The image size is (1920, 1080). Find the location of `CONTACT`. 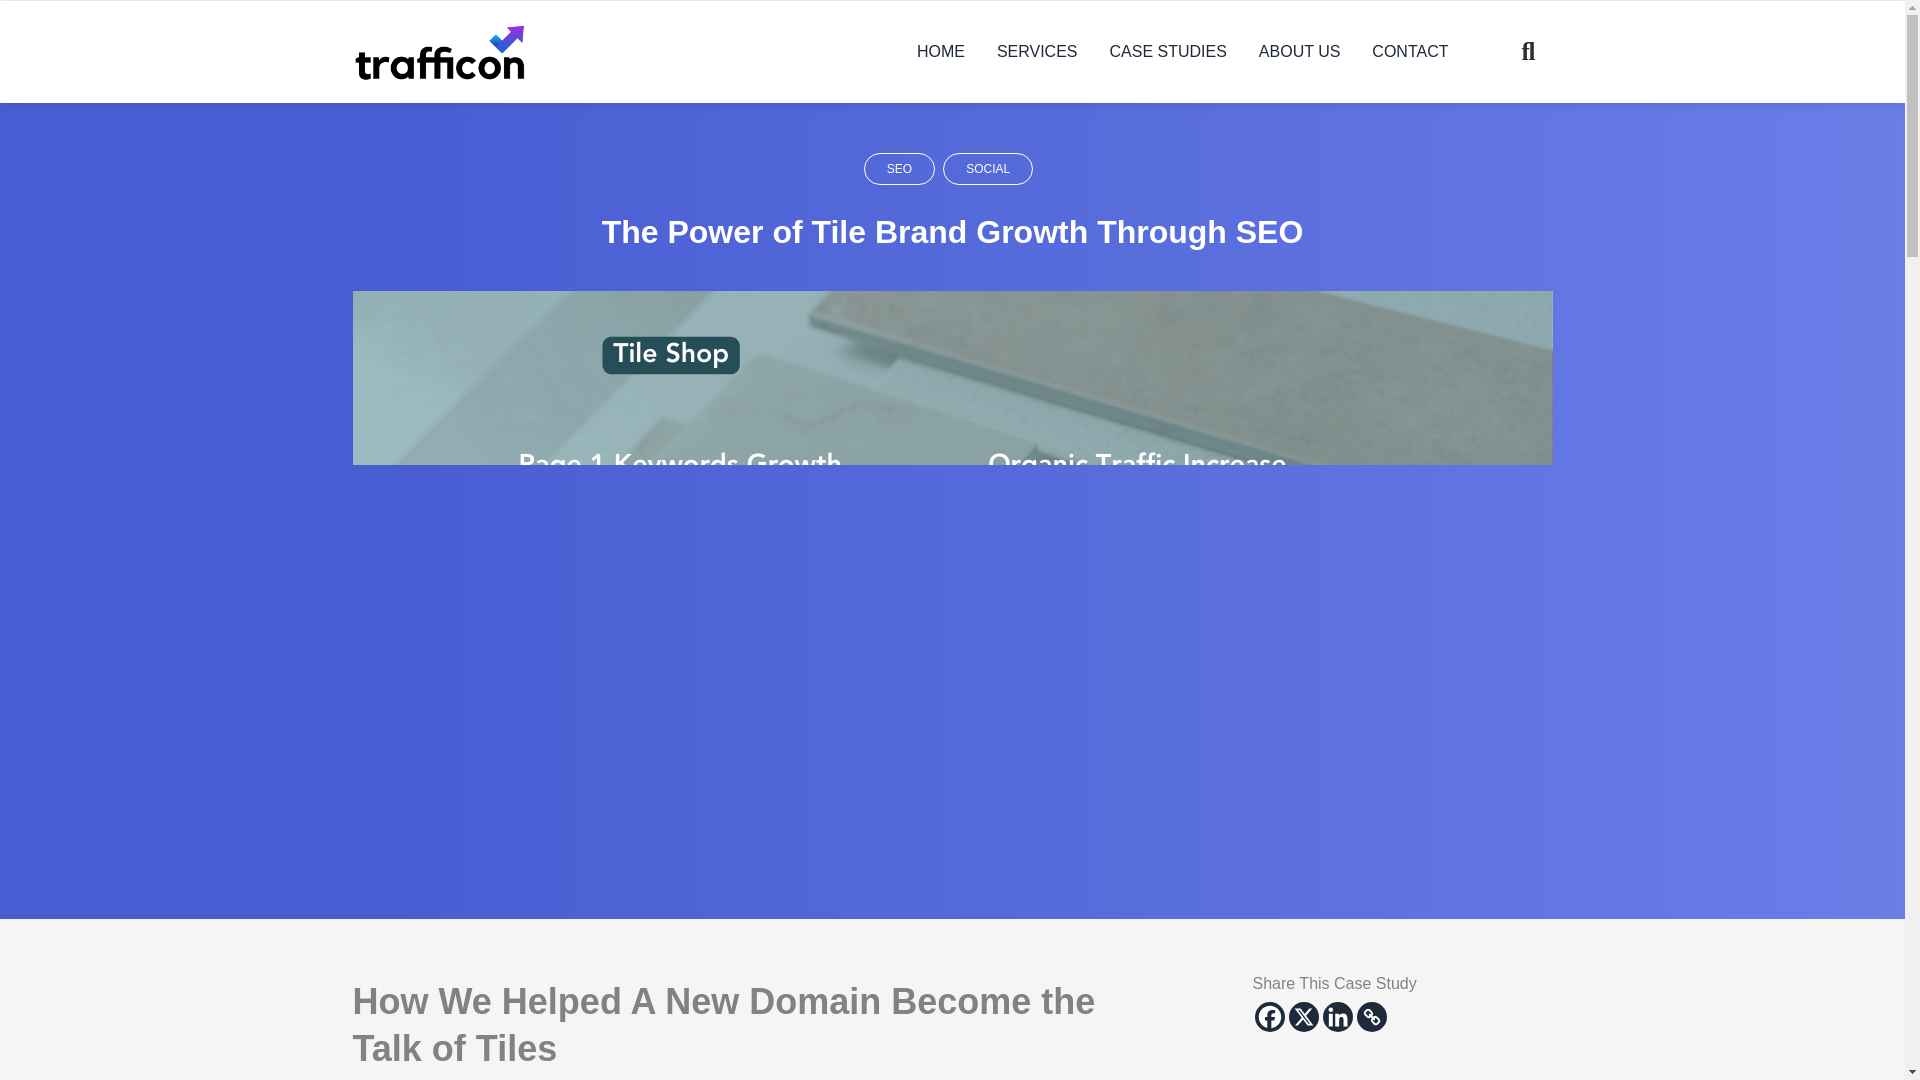

CONTACT is located at coordinates (1409, 52).